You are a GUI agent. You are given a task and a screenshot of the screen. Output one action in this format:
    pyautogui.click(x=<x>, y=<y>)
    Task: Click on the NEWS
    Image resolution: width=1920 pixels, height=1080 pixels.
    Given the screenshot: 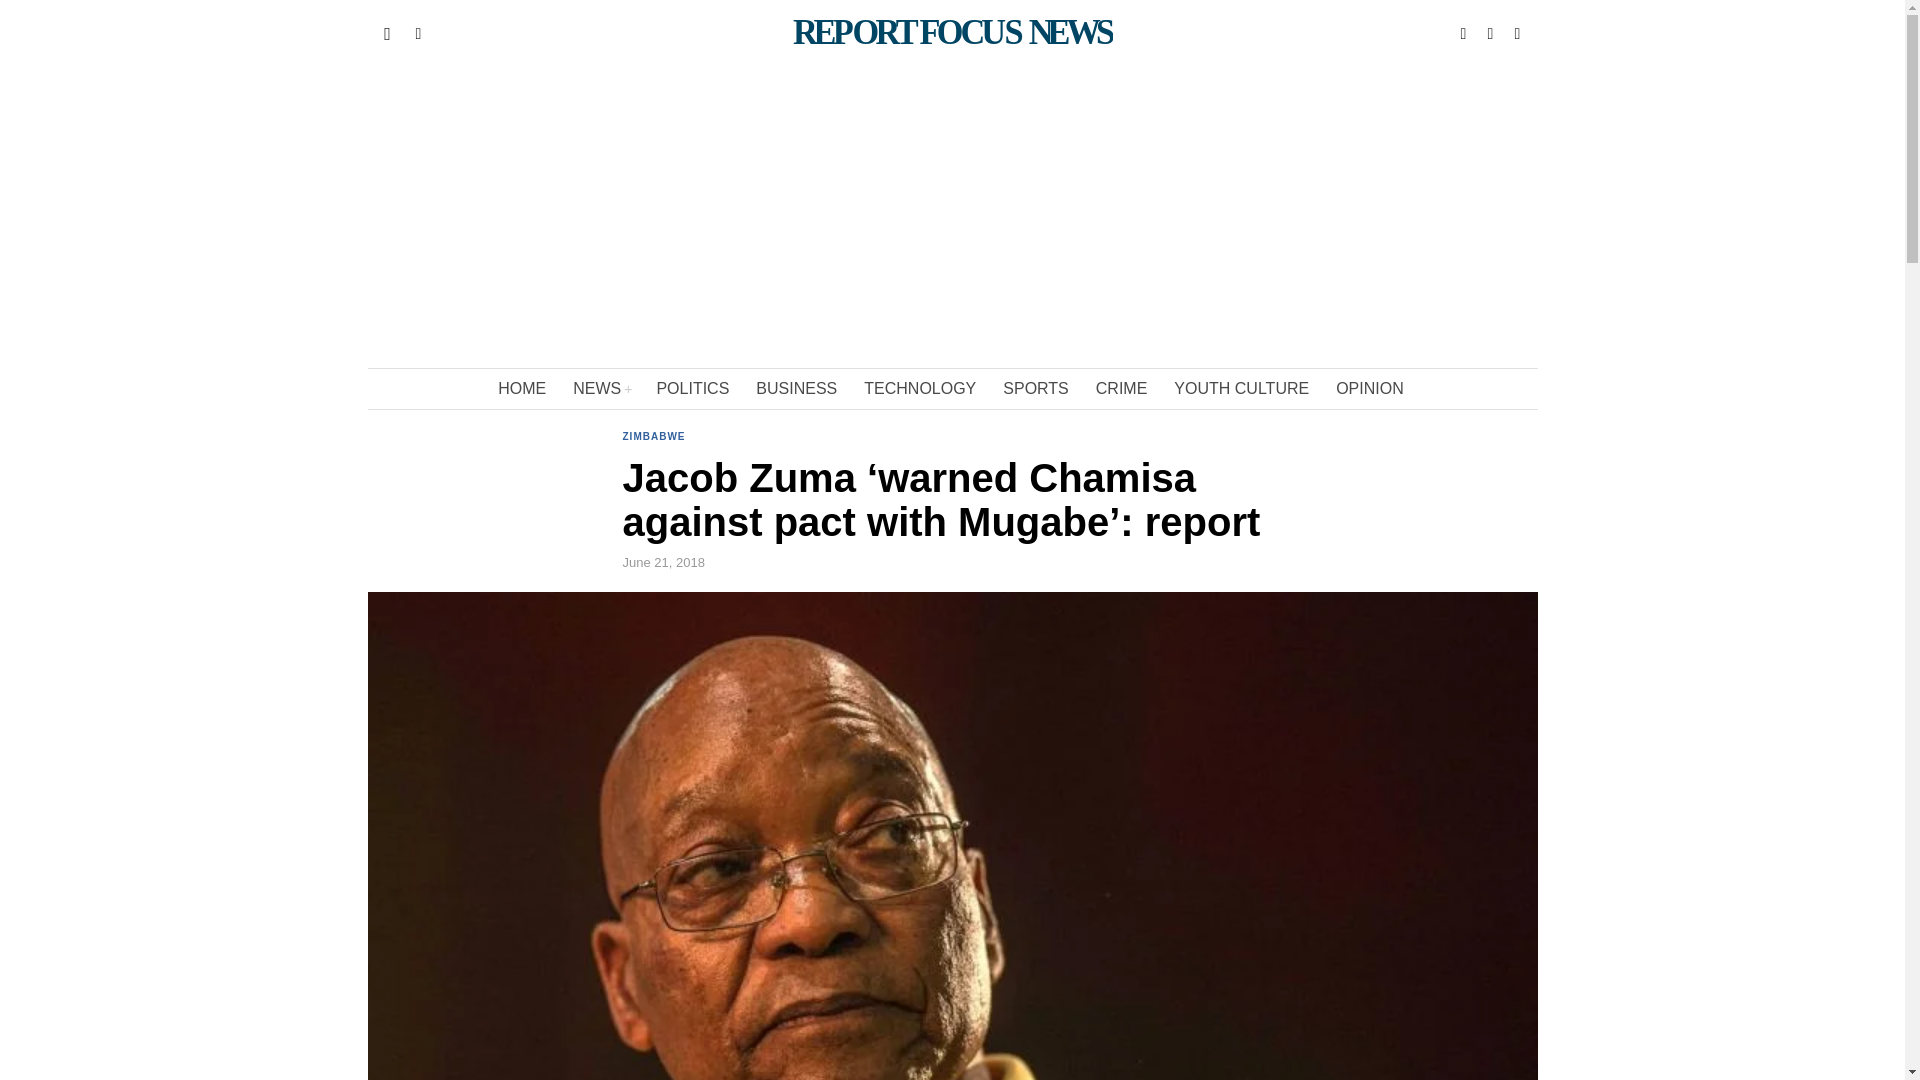 What is the action you would take?
    pyautogui.click(x=602, y=389)
    